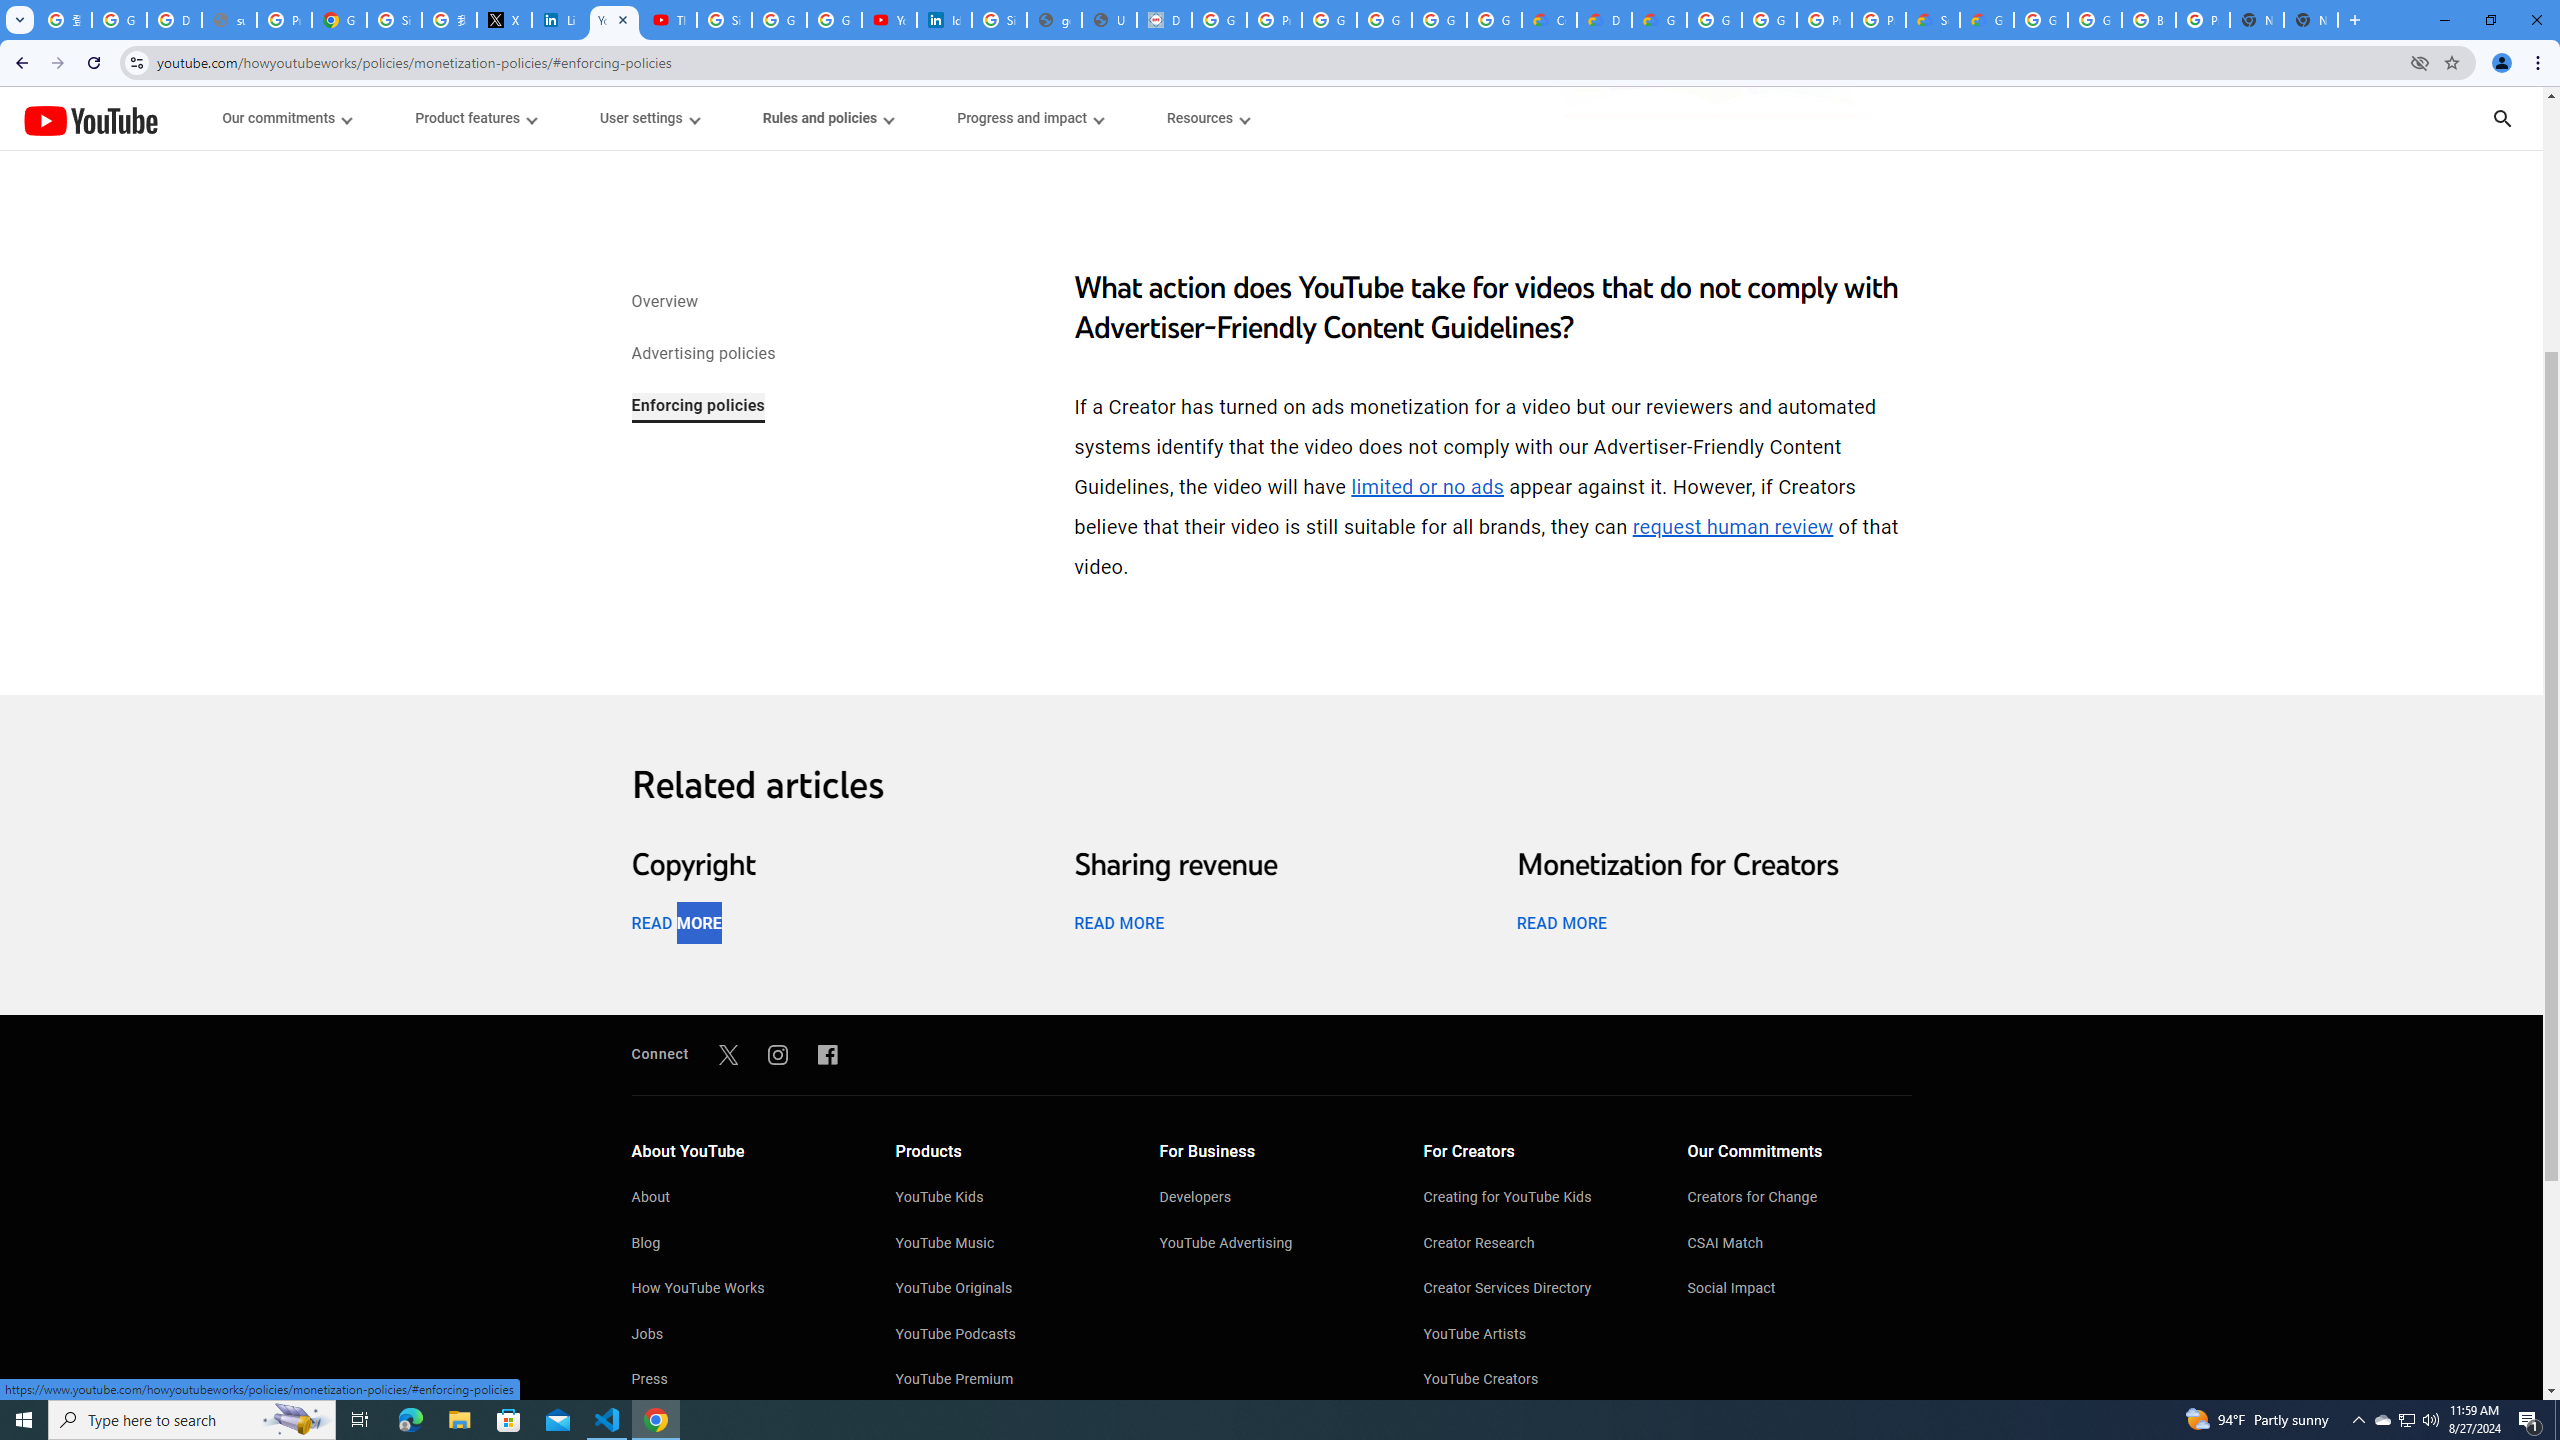 The height and width of the screenshot is (1440, 2560). Describe the element at coordinates (208, 118) in the screenshot. I see `JUMP TO CONTENT` at that location.